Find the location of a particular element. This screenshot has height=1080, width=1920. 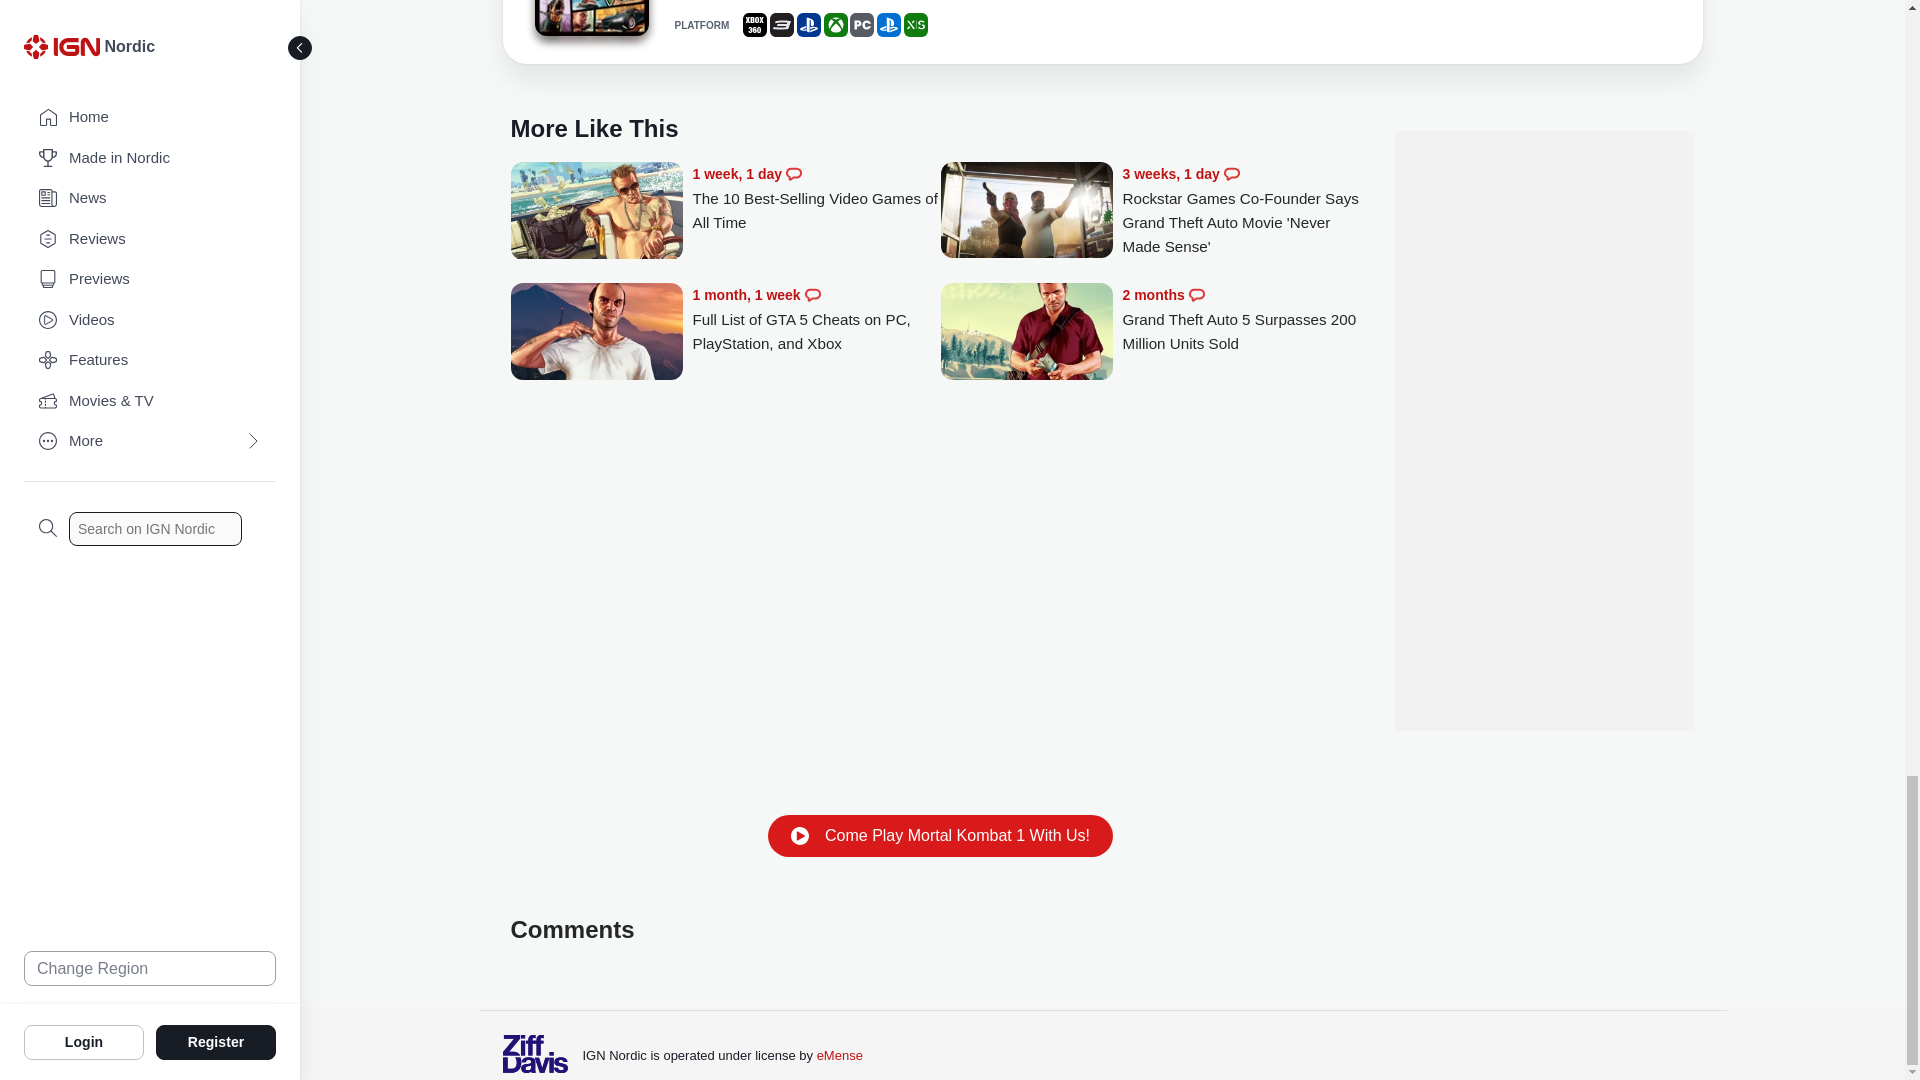

Full List of GTA 5 Cheats on PC, PlayStation, and Xbox is located at coordinates (816, 319).